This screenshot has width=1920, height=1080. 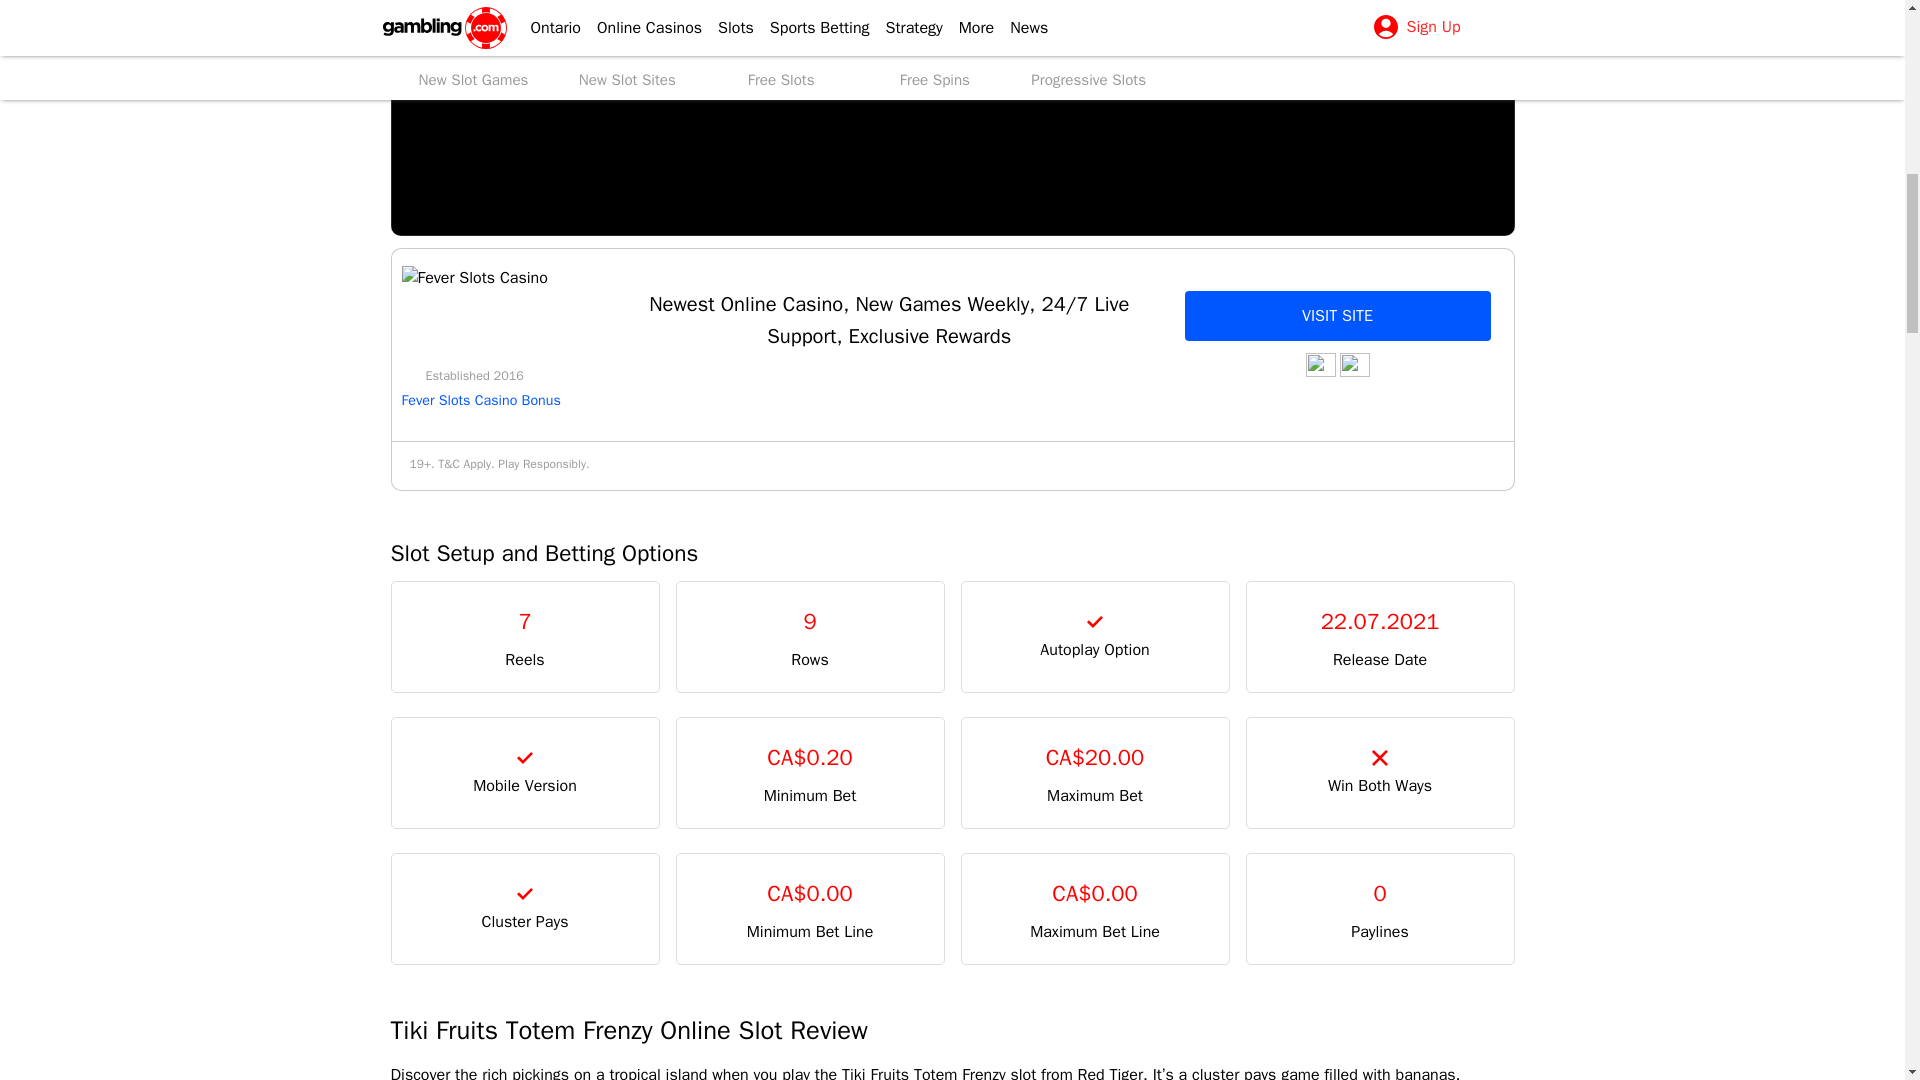 I want to click on Interac, so click(x=1355, y=364).